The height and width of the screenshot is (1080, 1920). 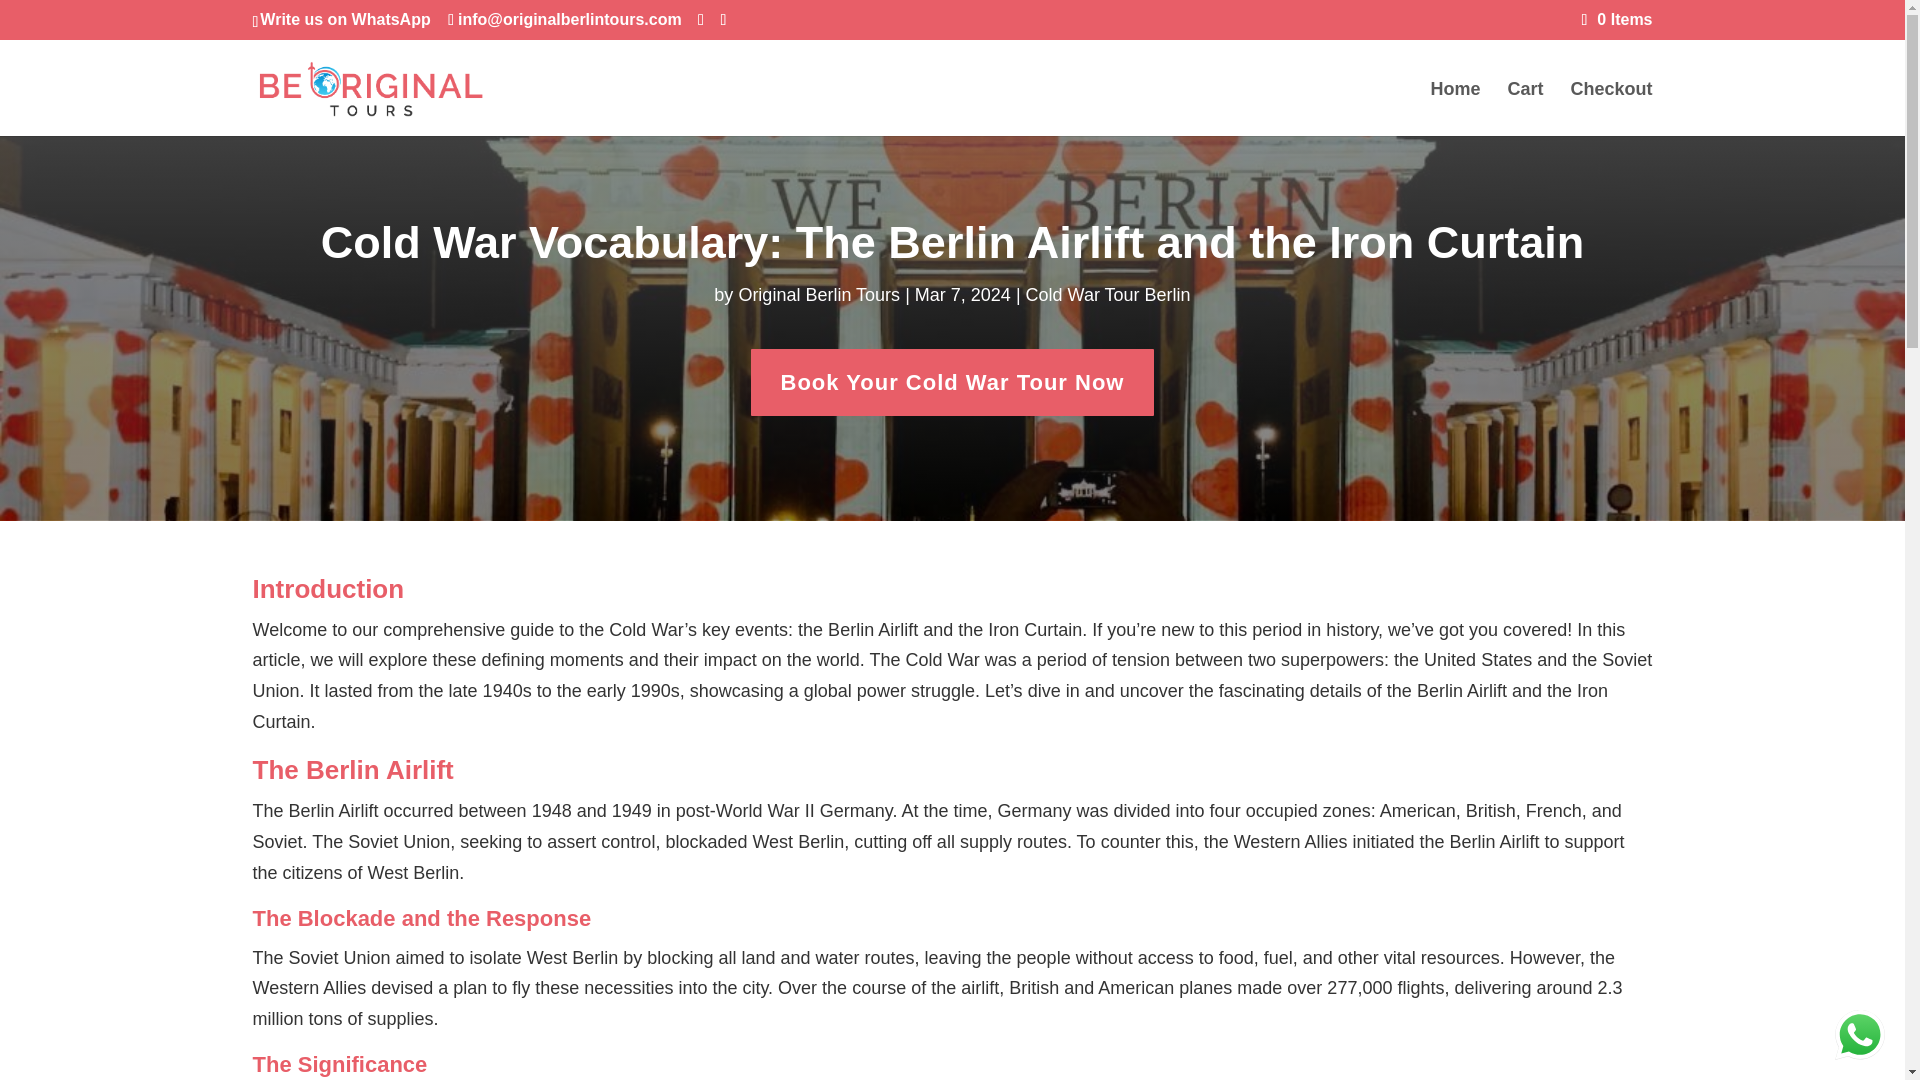 I want to click on Original Berlin Tours, so click(x=818, y=294).